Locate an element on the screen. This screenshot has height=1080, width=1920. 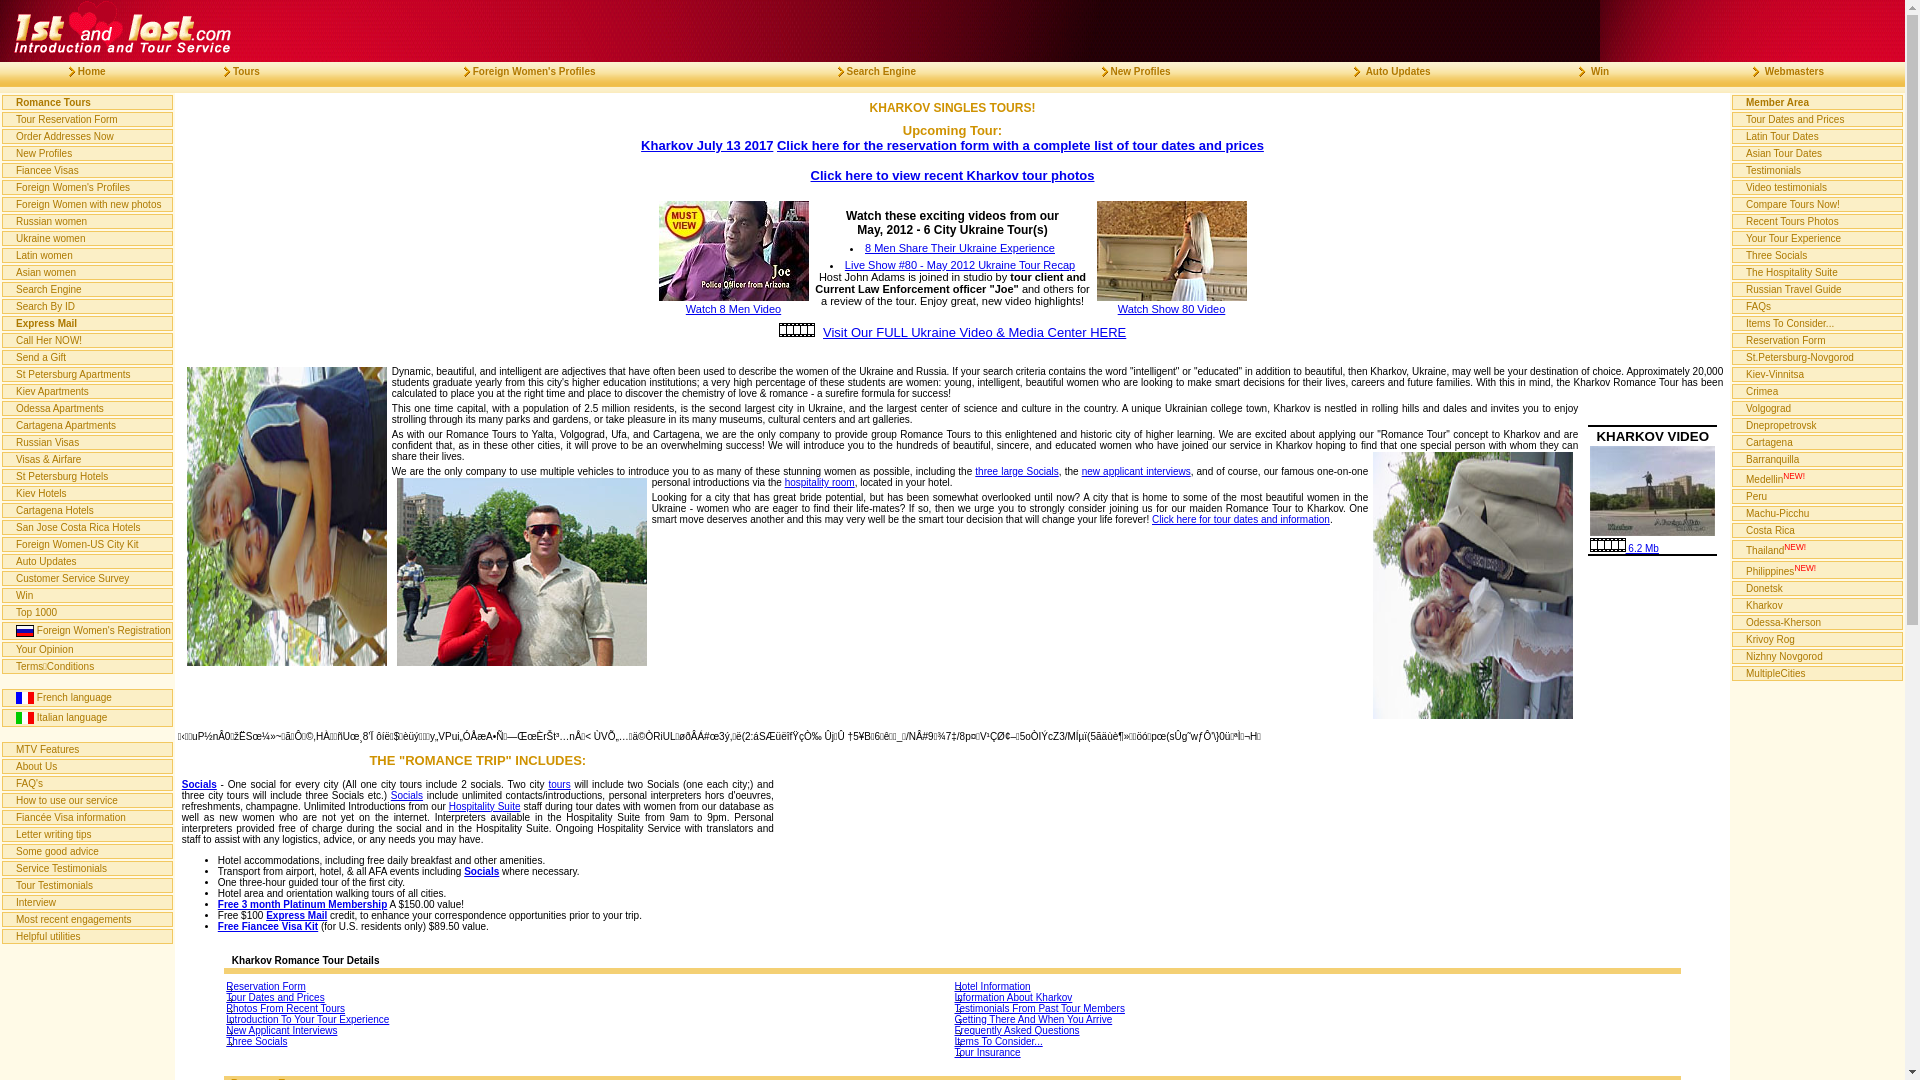
Tour Testimonials is located at coordinates (88, 886).